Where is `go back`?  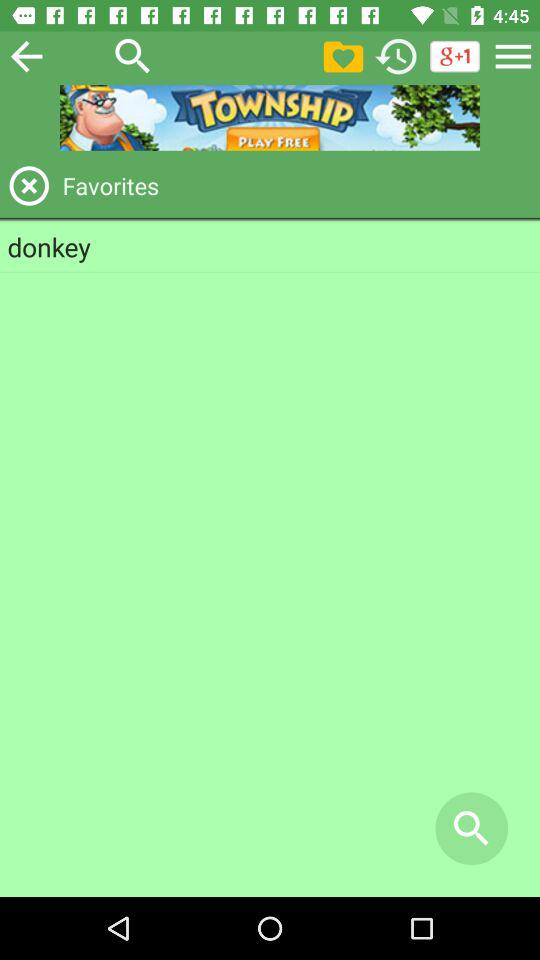 go back is located at coordinates (26, 56).